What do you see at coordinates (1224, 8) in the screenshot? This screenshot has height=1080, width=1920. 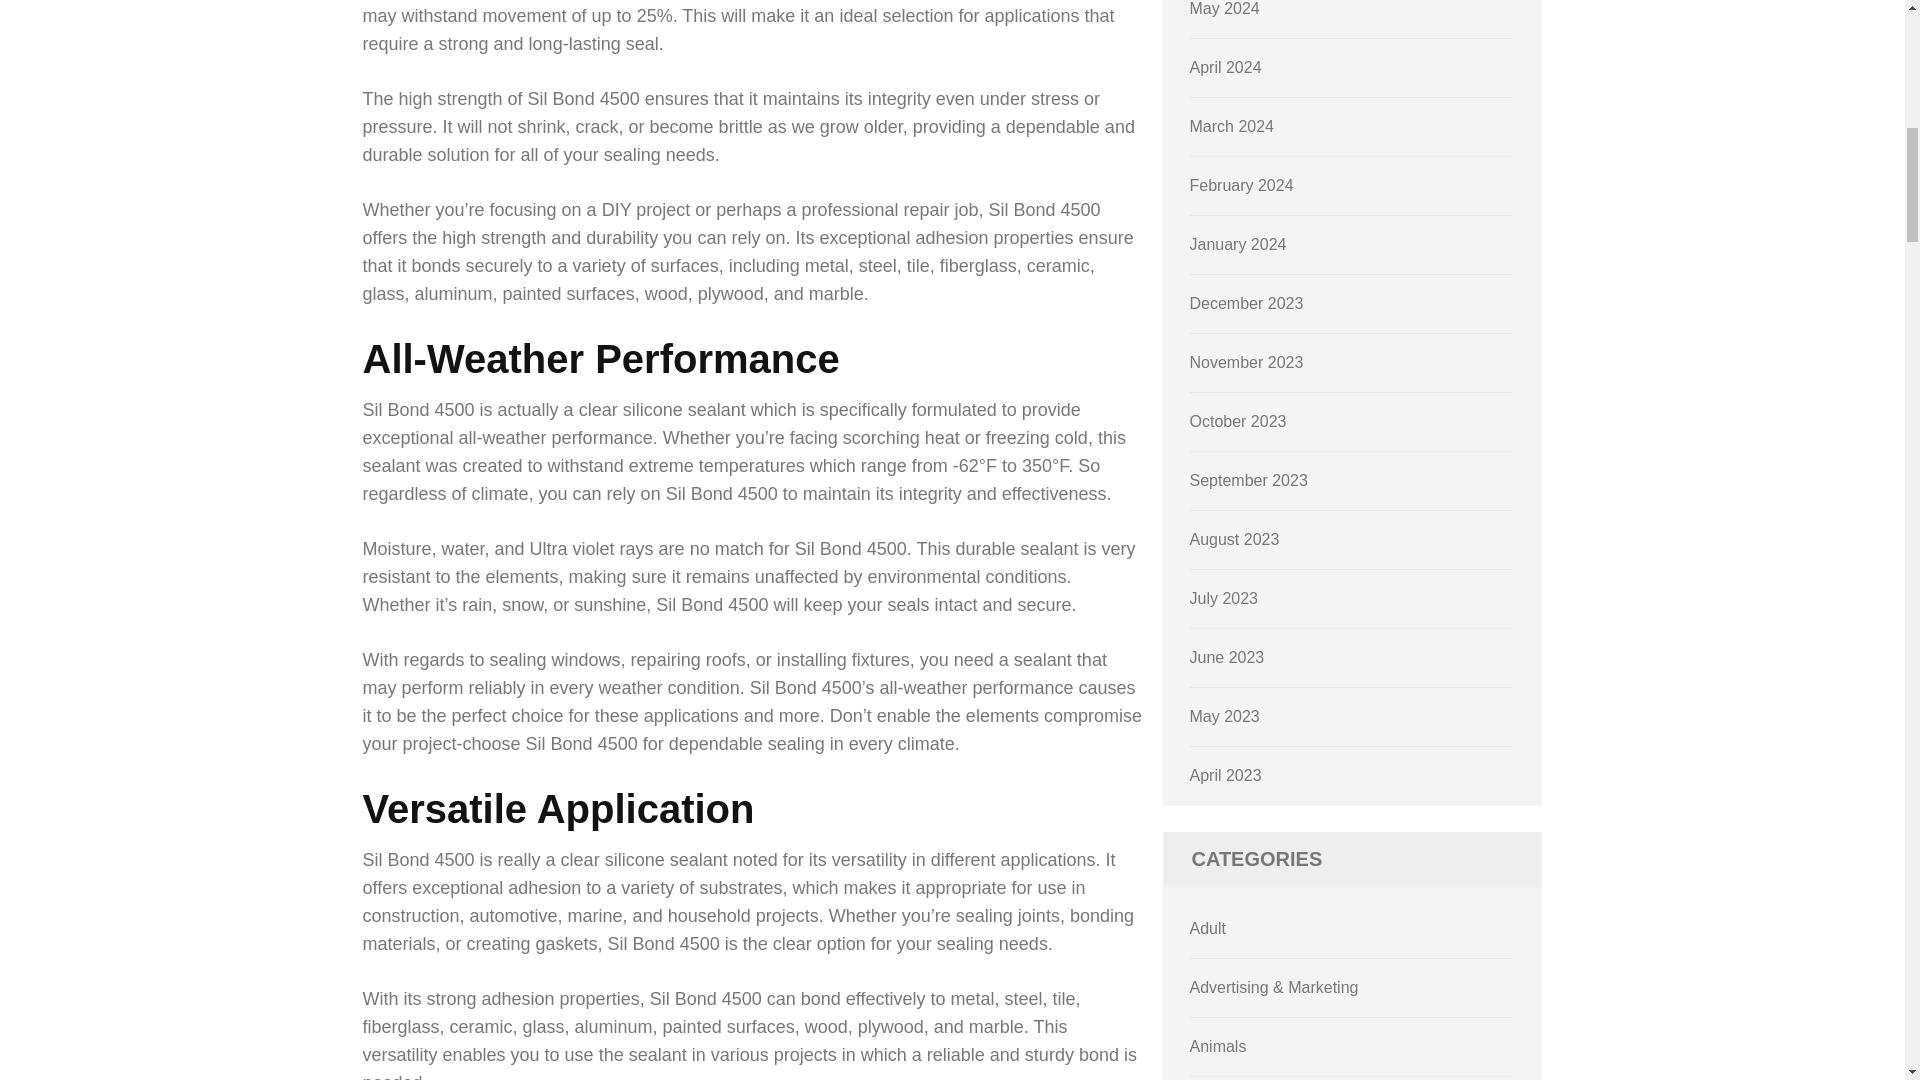 I see `May 2024` at bounding box center [1224, 8].